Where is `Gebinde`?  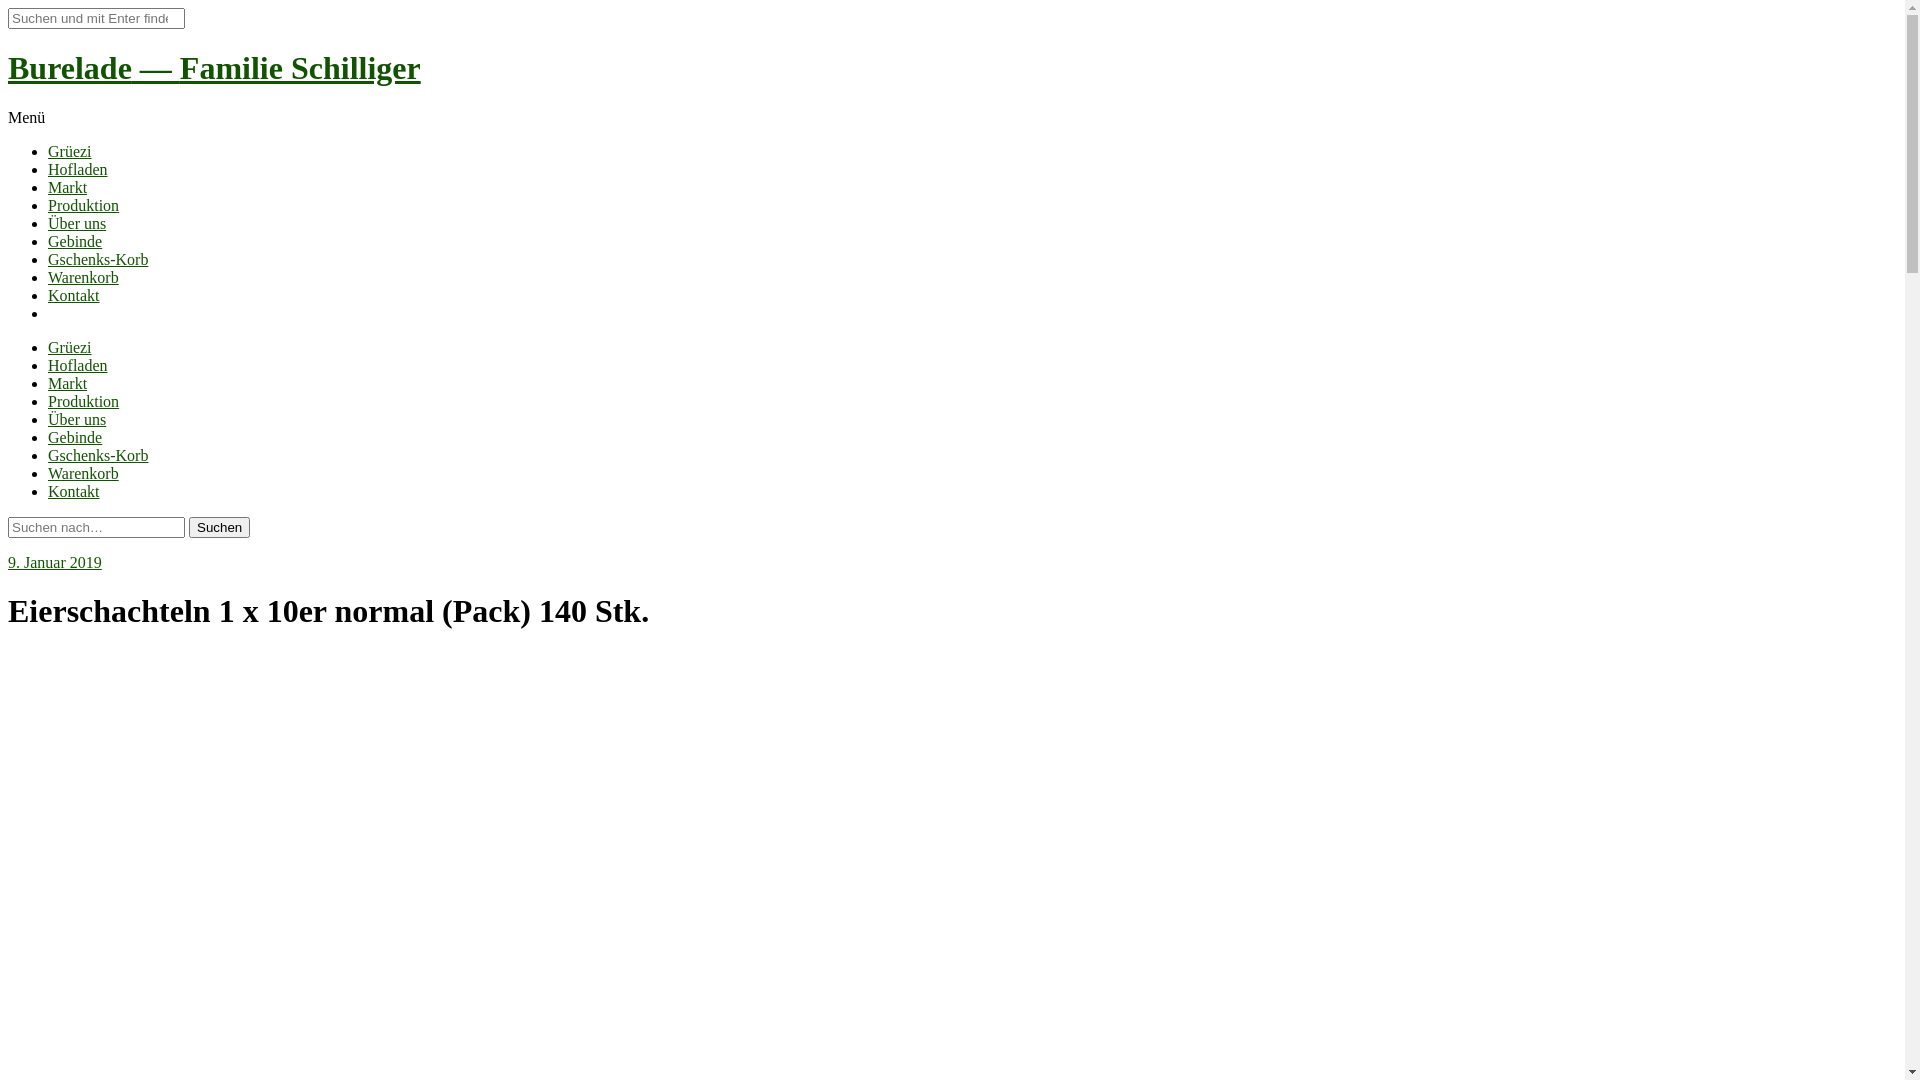
Gebinde is located at coordinates (75, 242).